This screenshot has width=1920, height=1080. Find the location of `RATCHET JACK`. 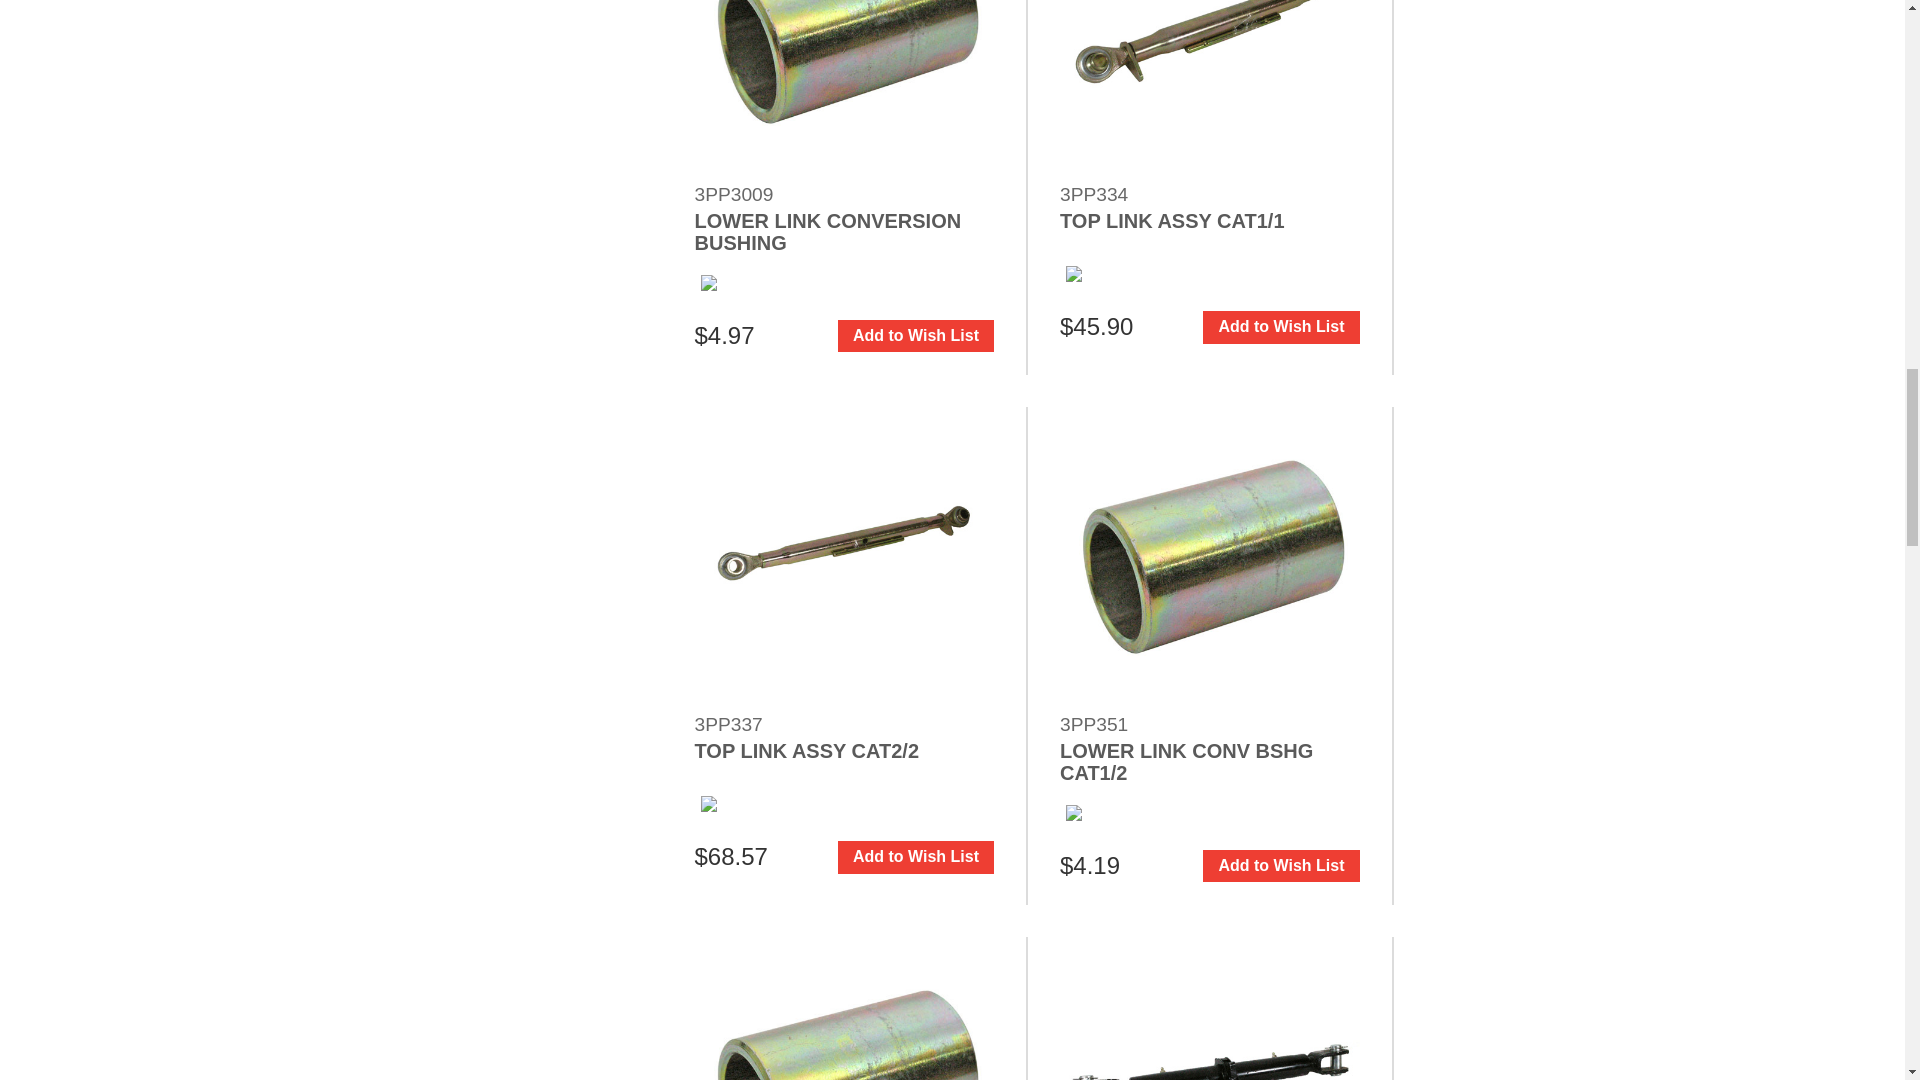

RATCHET JACK is located at coordinates (1209, 1008).